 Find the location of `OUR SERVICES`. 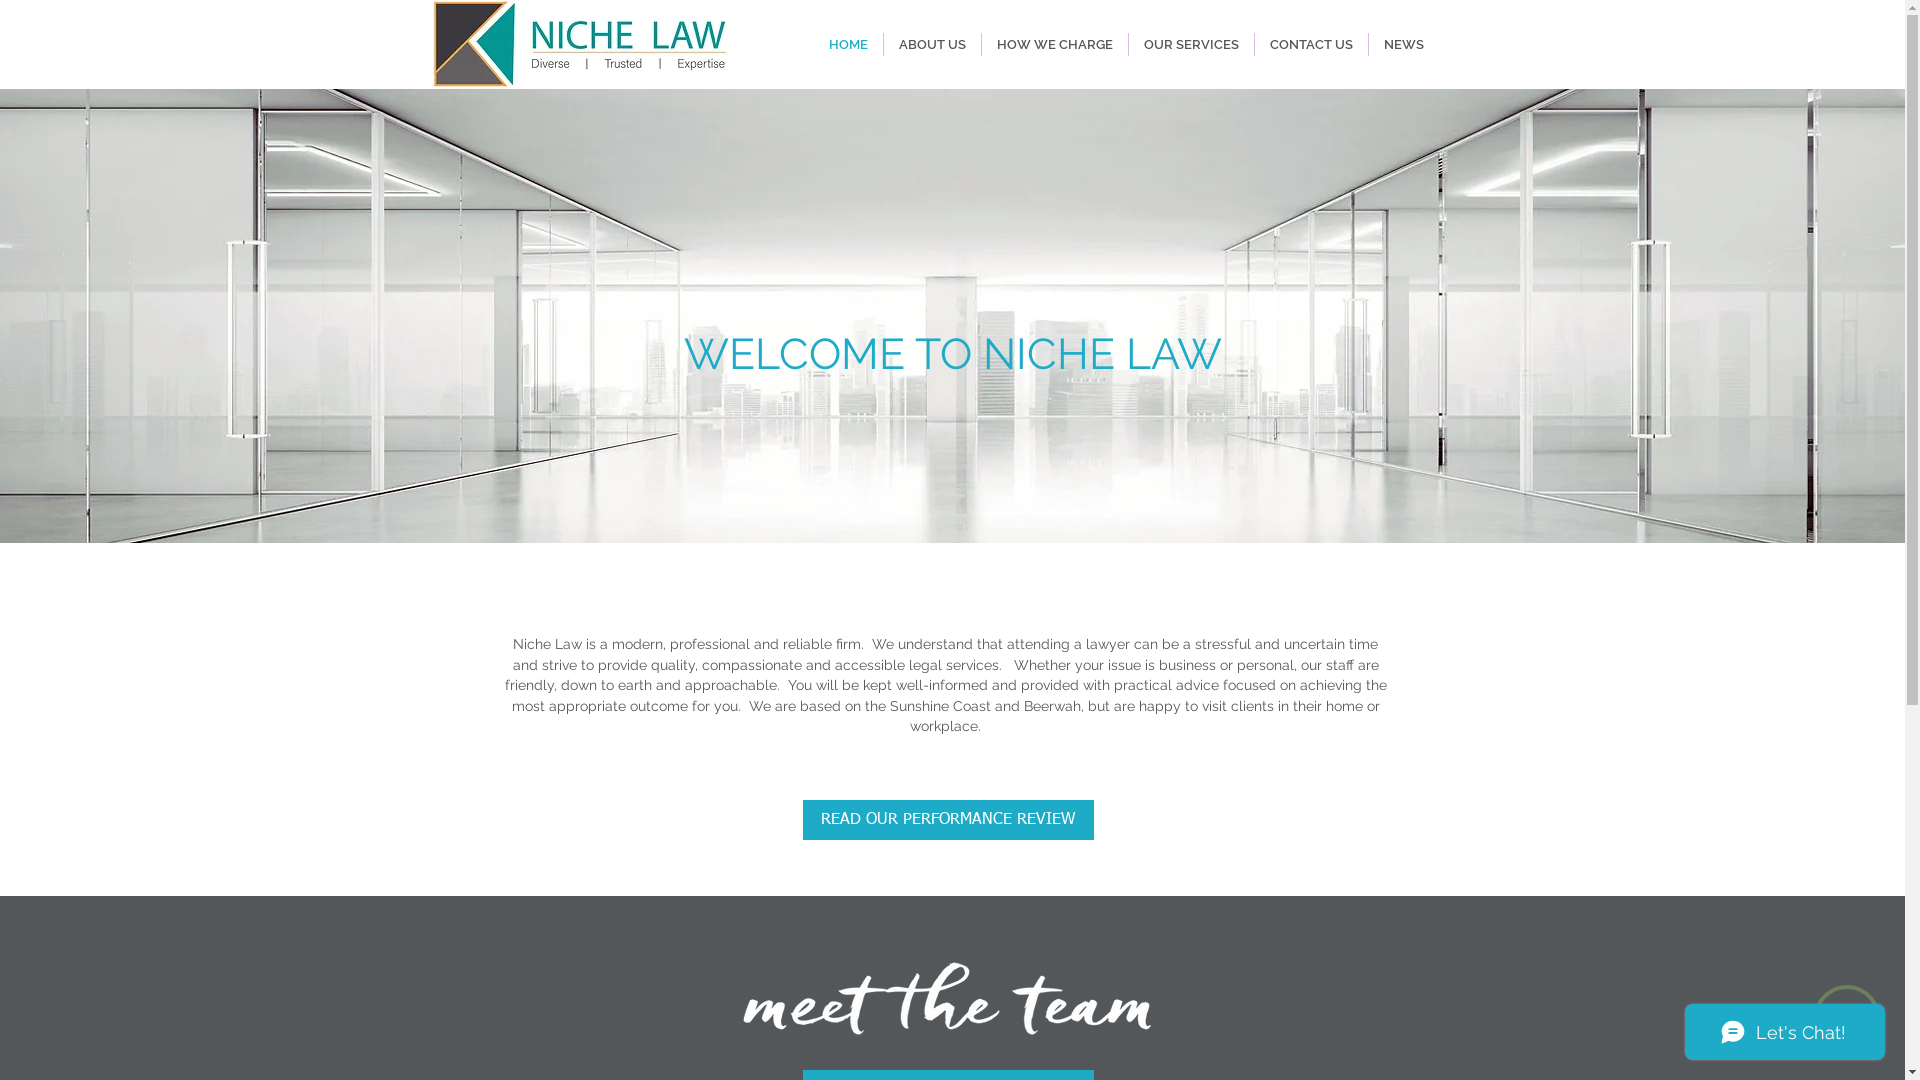

OUR SERVICES is located at coordinates (1190, 44).